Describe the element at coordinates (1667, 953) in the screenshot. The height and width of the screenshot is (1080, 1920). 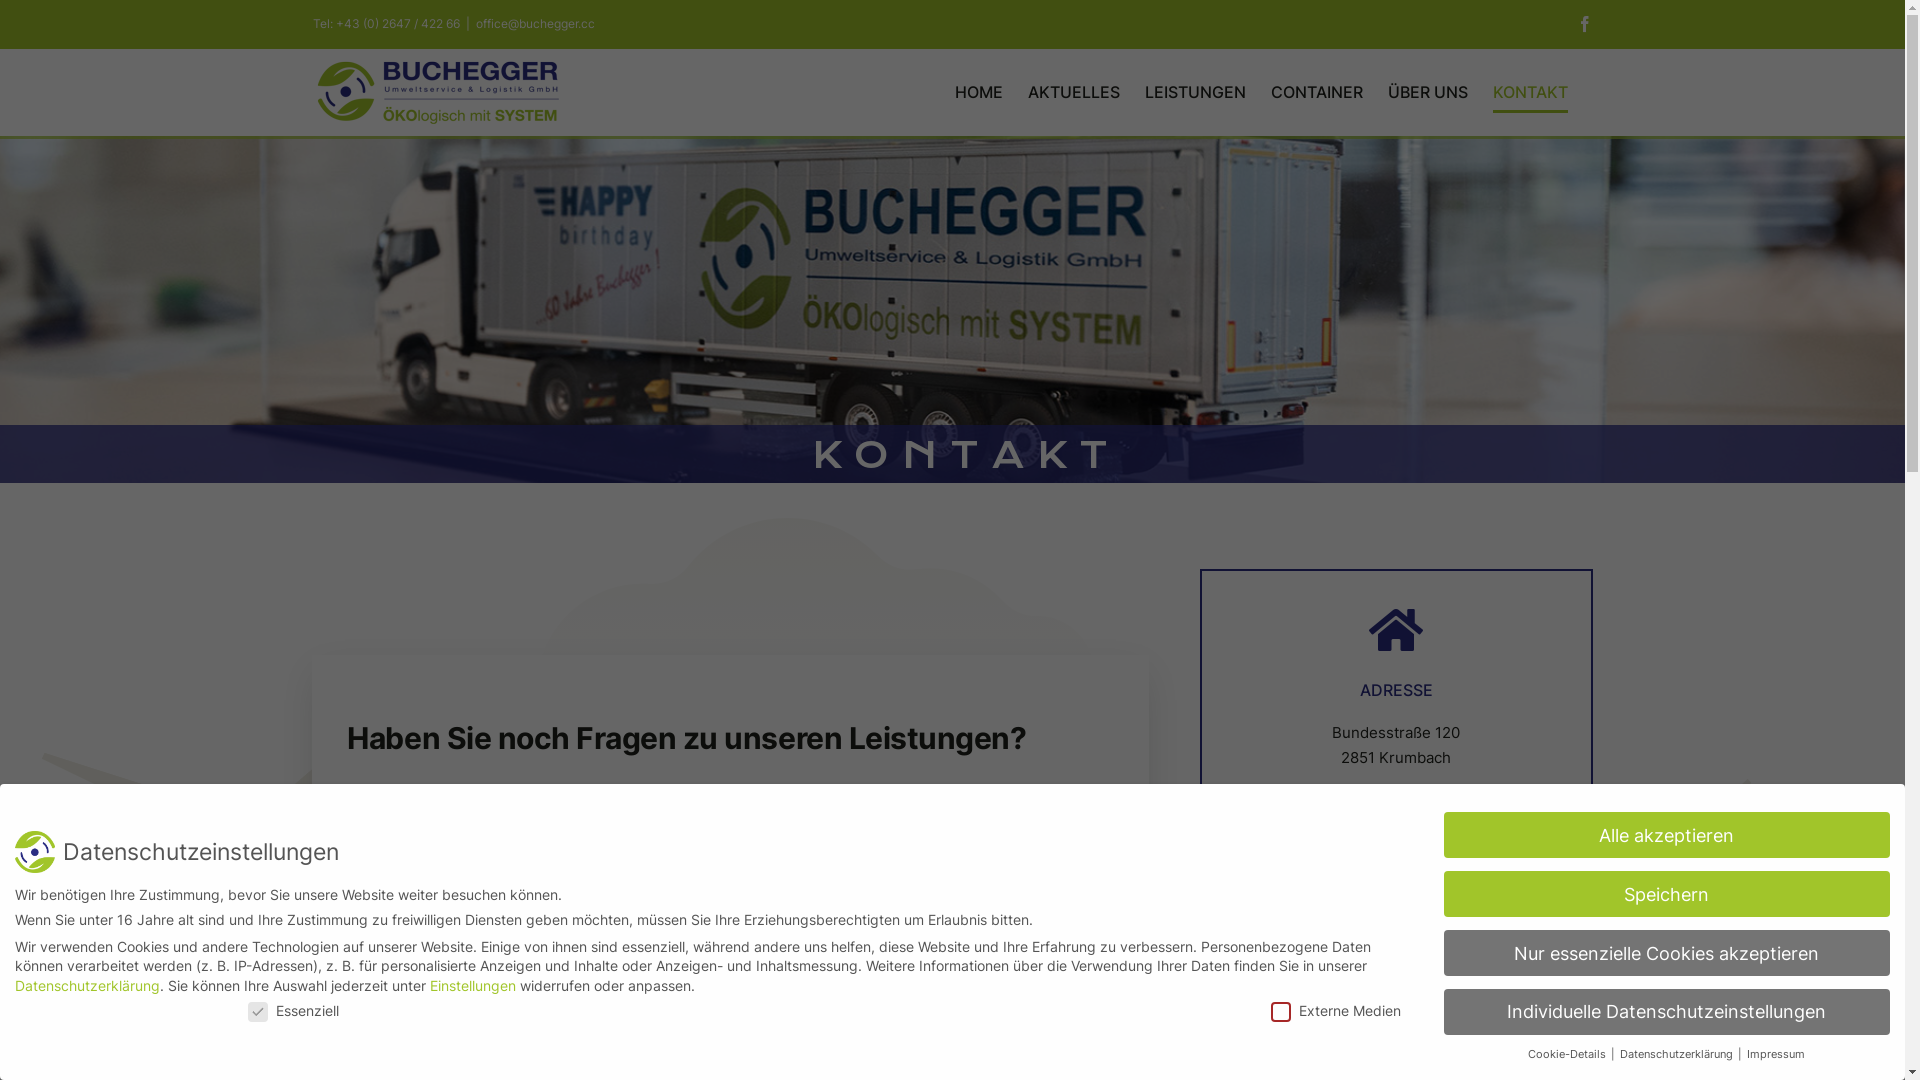
I see `Nur essenzielle Cookies akzeptieren` at that location.